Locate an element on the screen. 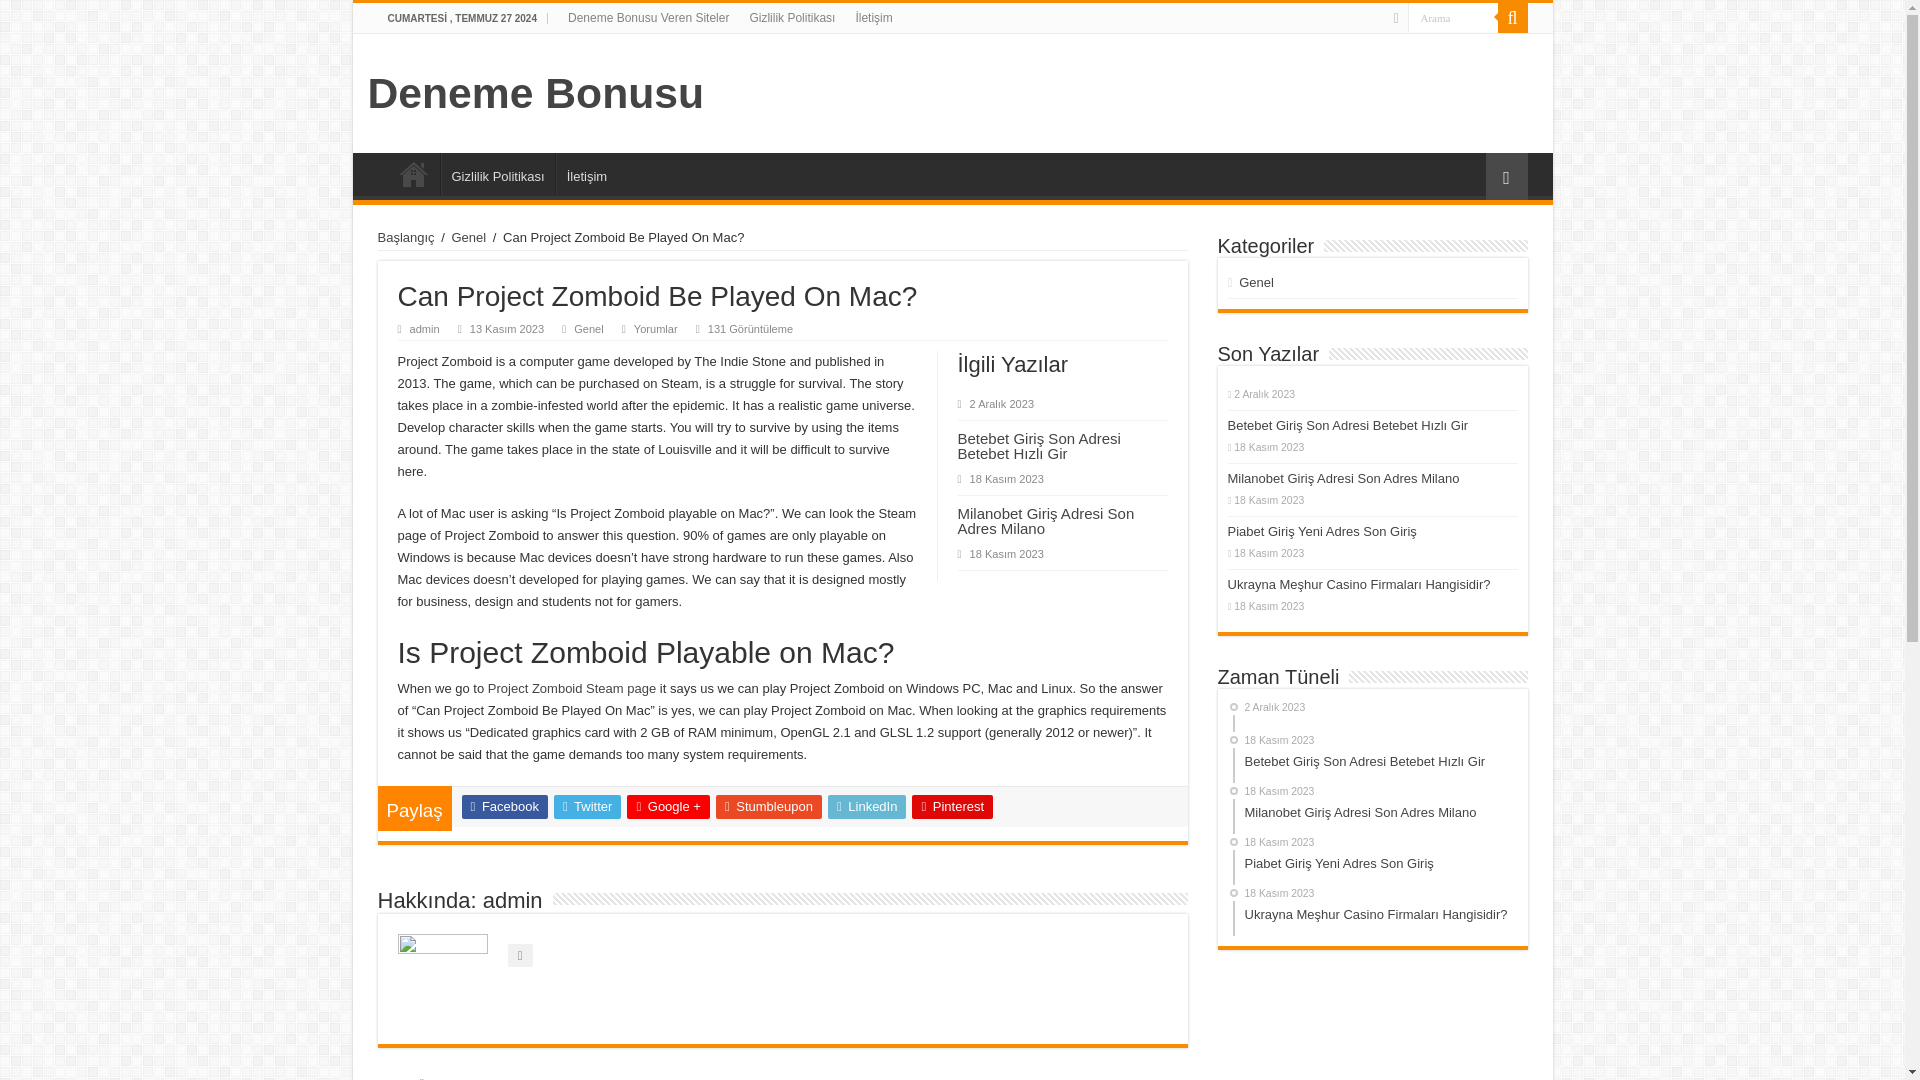 The width and height of the screenshot is (1920, 1080). Pinterest is located at coordinates (1452, 18).